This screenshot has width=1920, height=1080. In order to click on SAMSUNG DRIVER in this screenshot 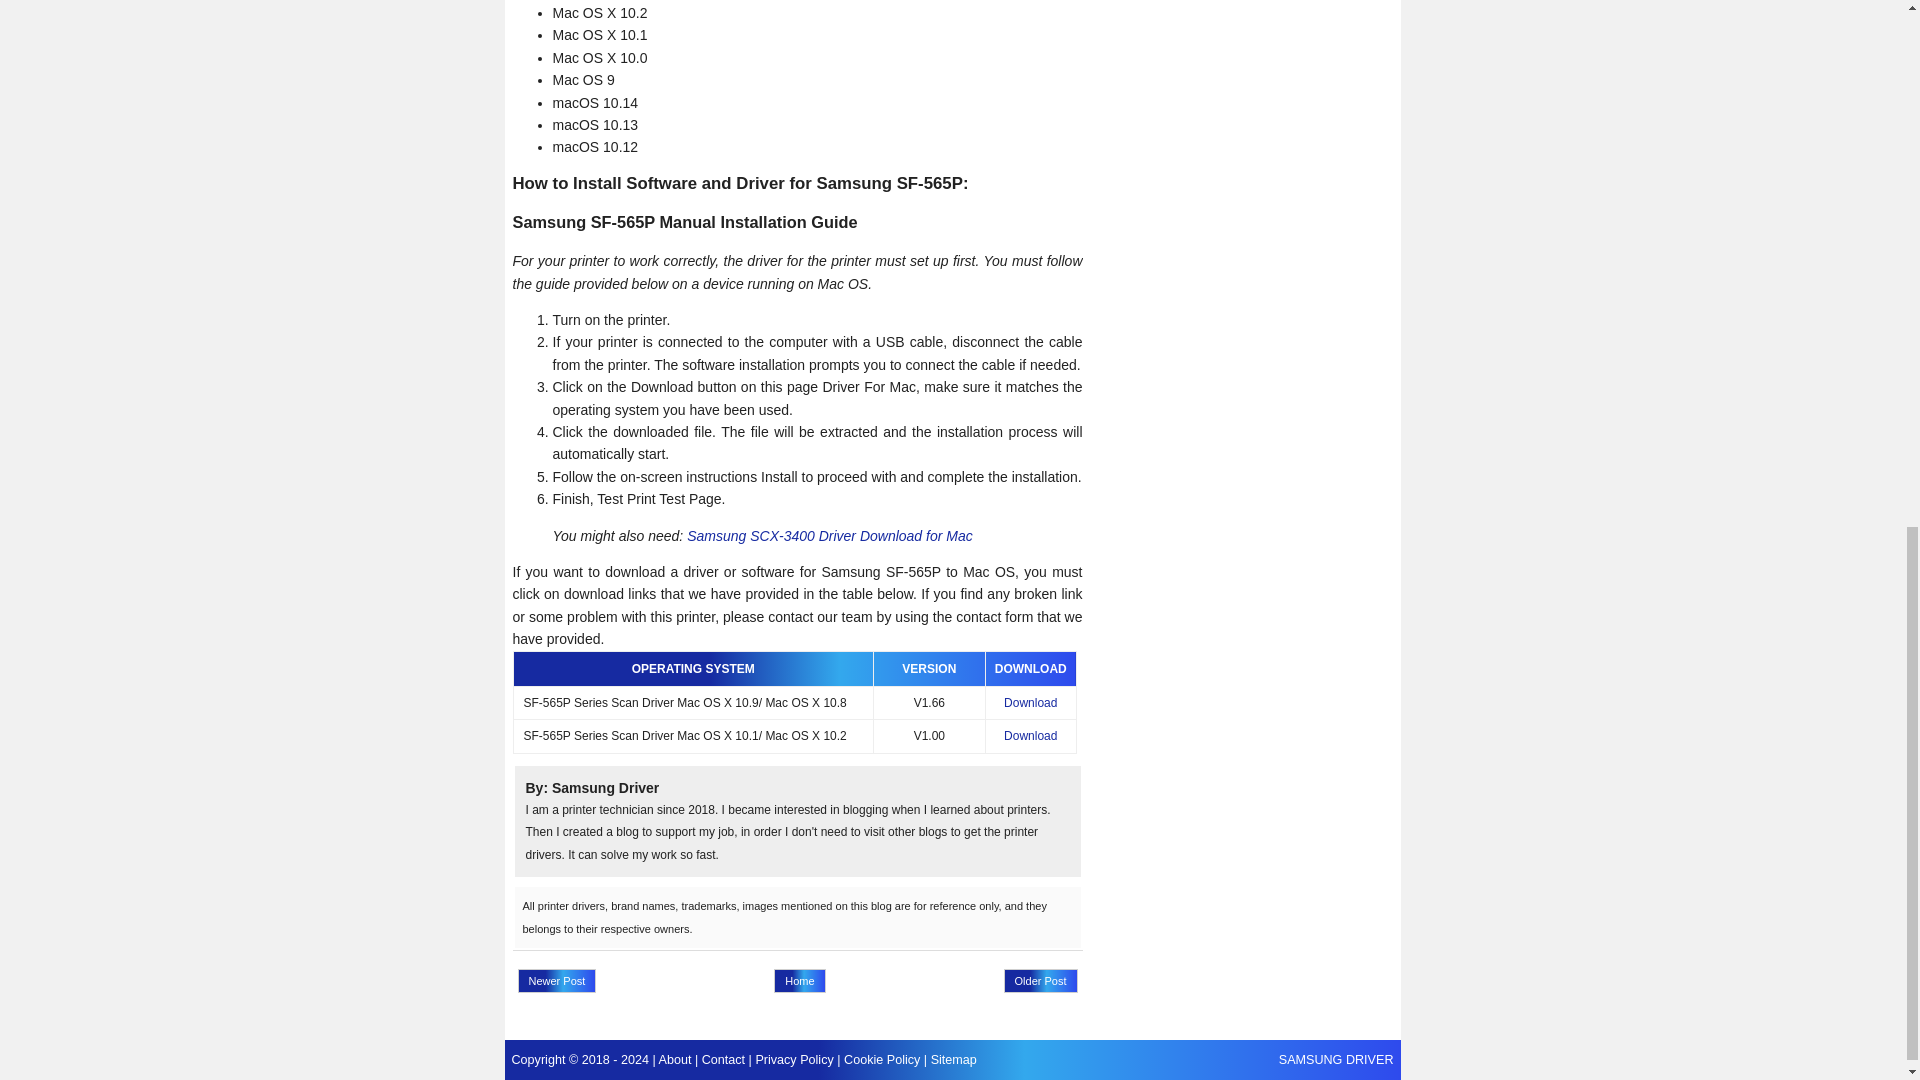, I will do `click(1336, 1060)`.